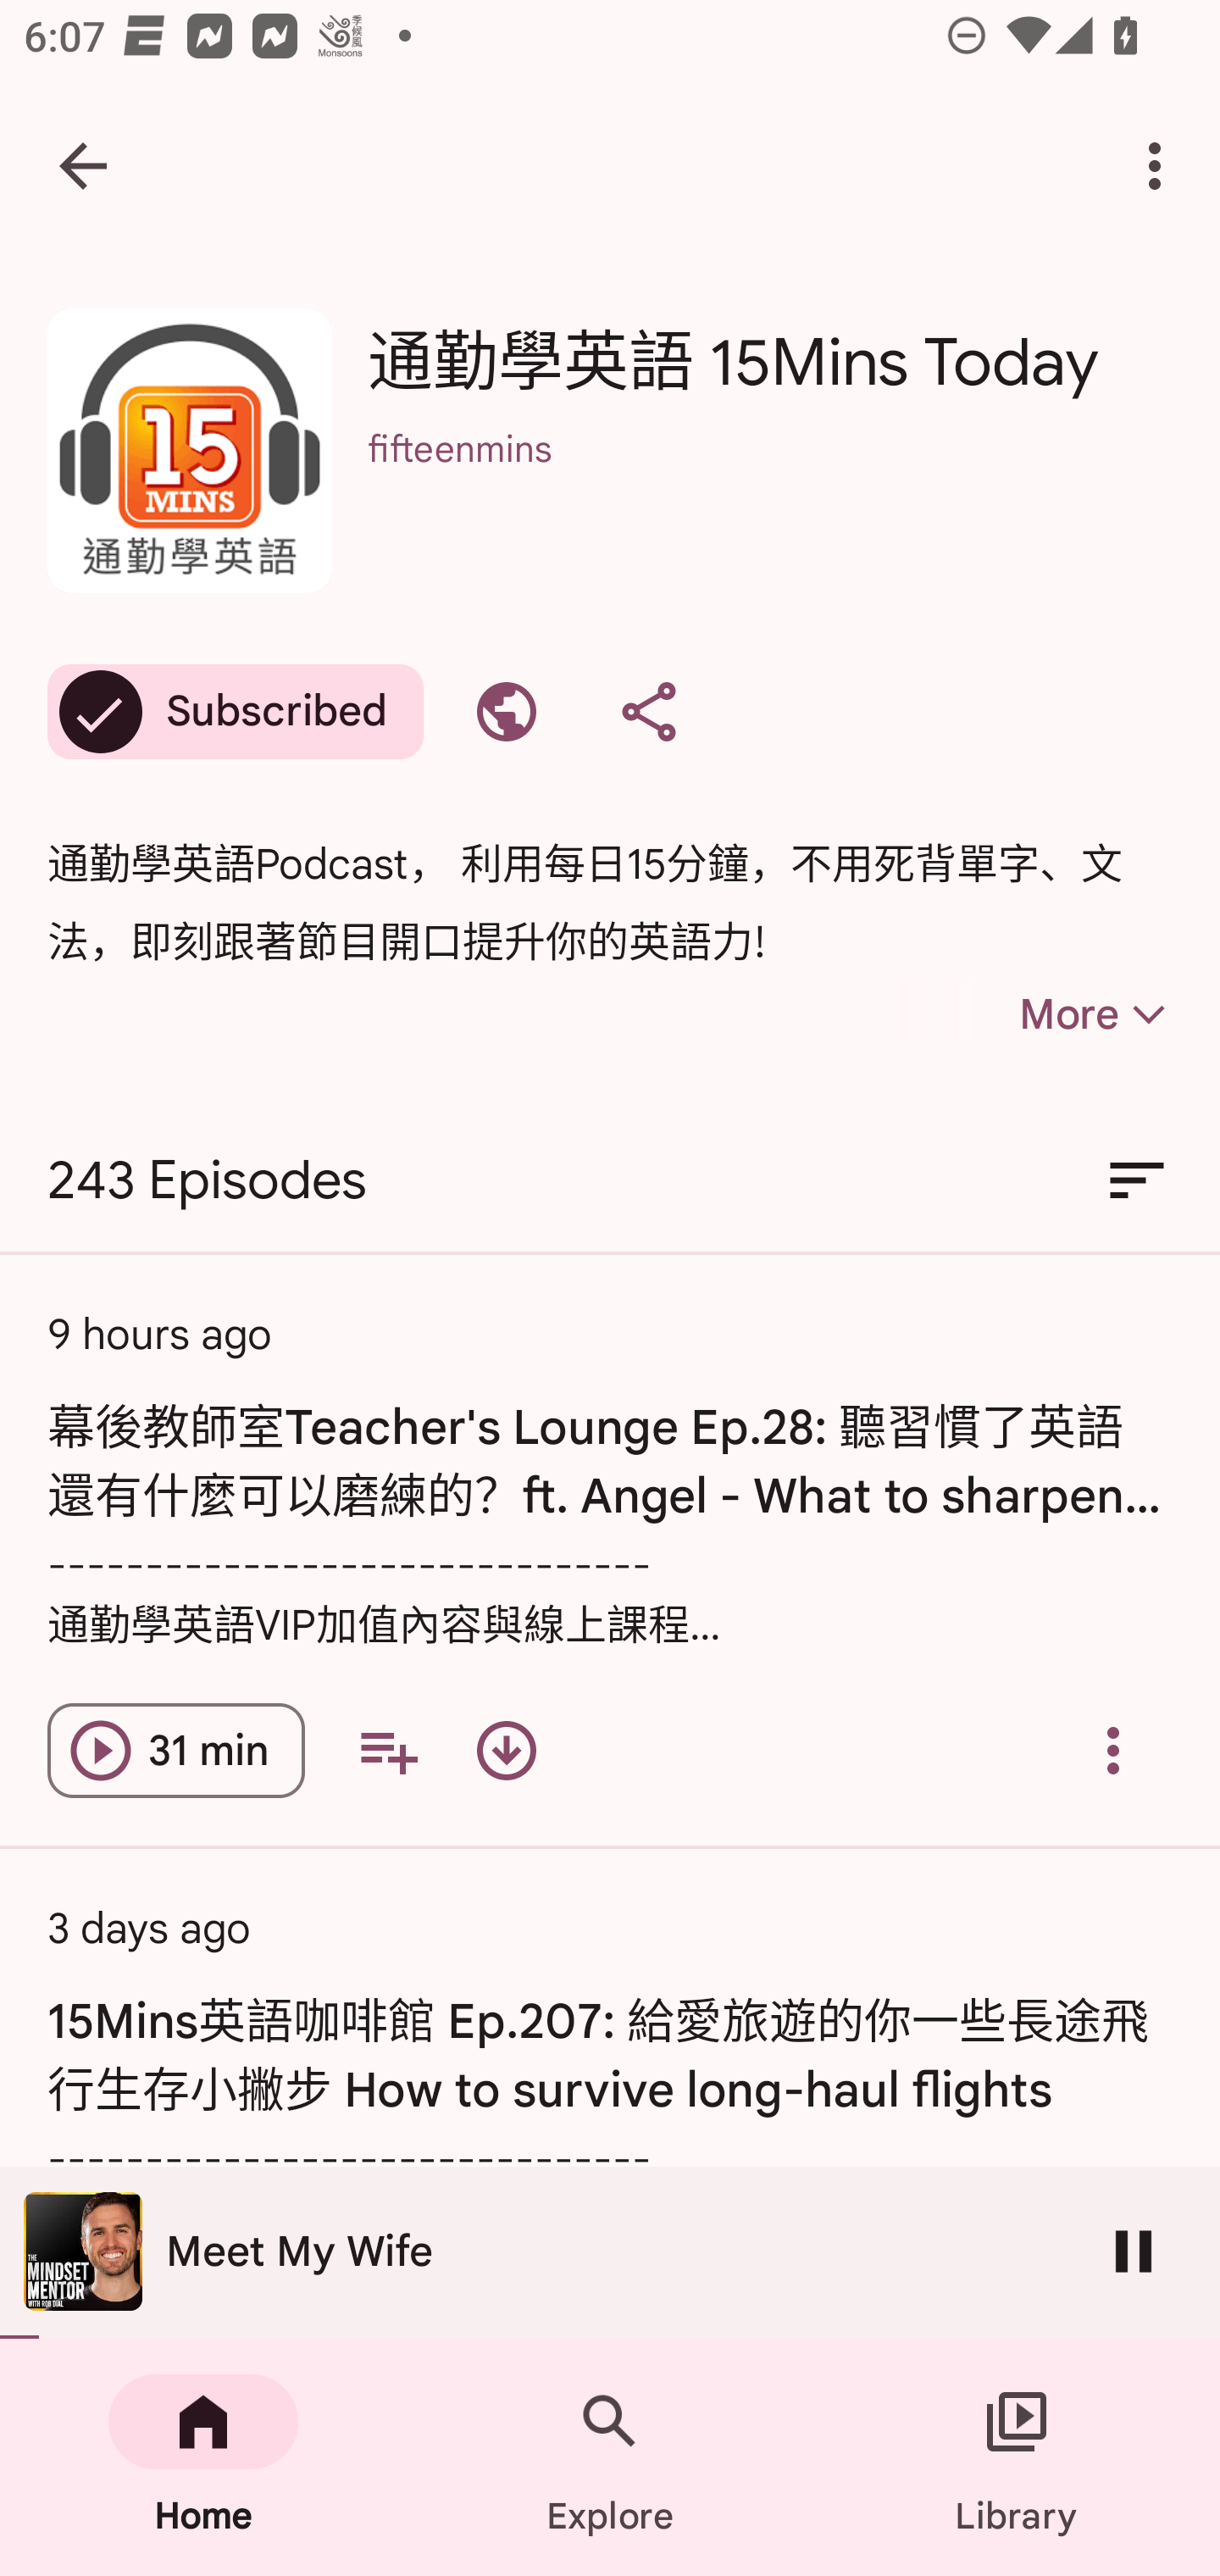 This screenshot has width=1220, height=2576. What do you see at coordinates (610, 2252) in the screenshot?
I see `The Mindset Mentor Meet My Wife Pause 319.0` at bounding box center [610, 2252].